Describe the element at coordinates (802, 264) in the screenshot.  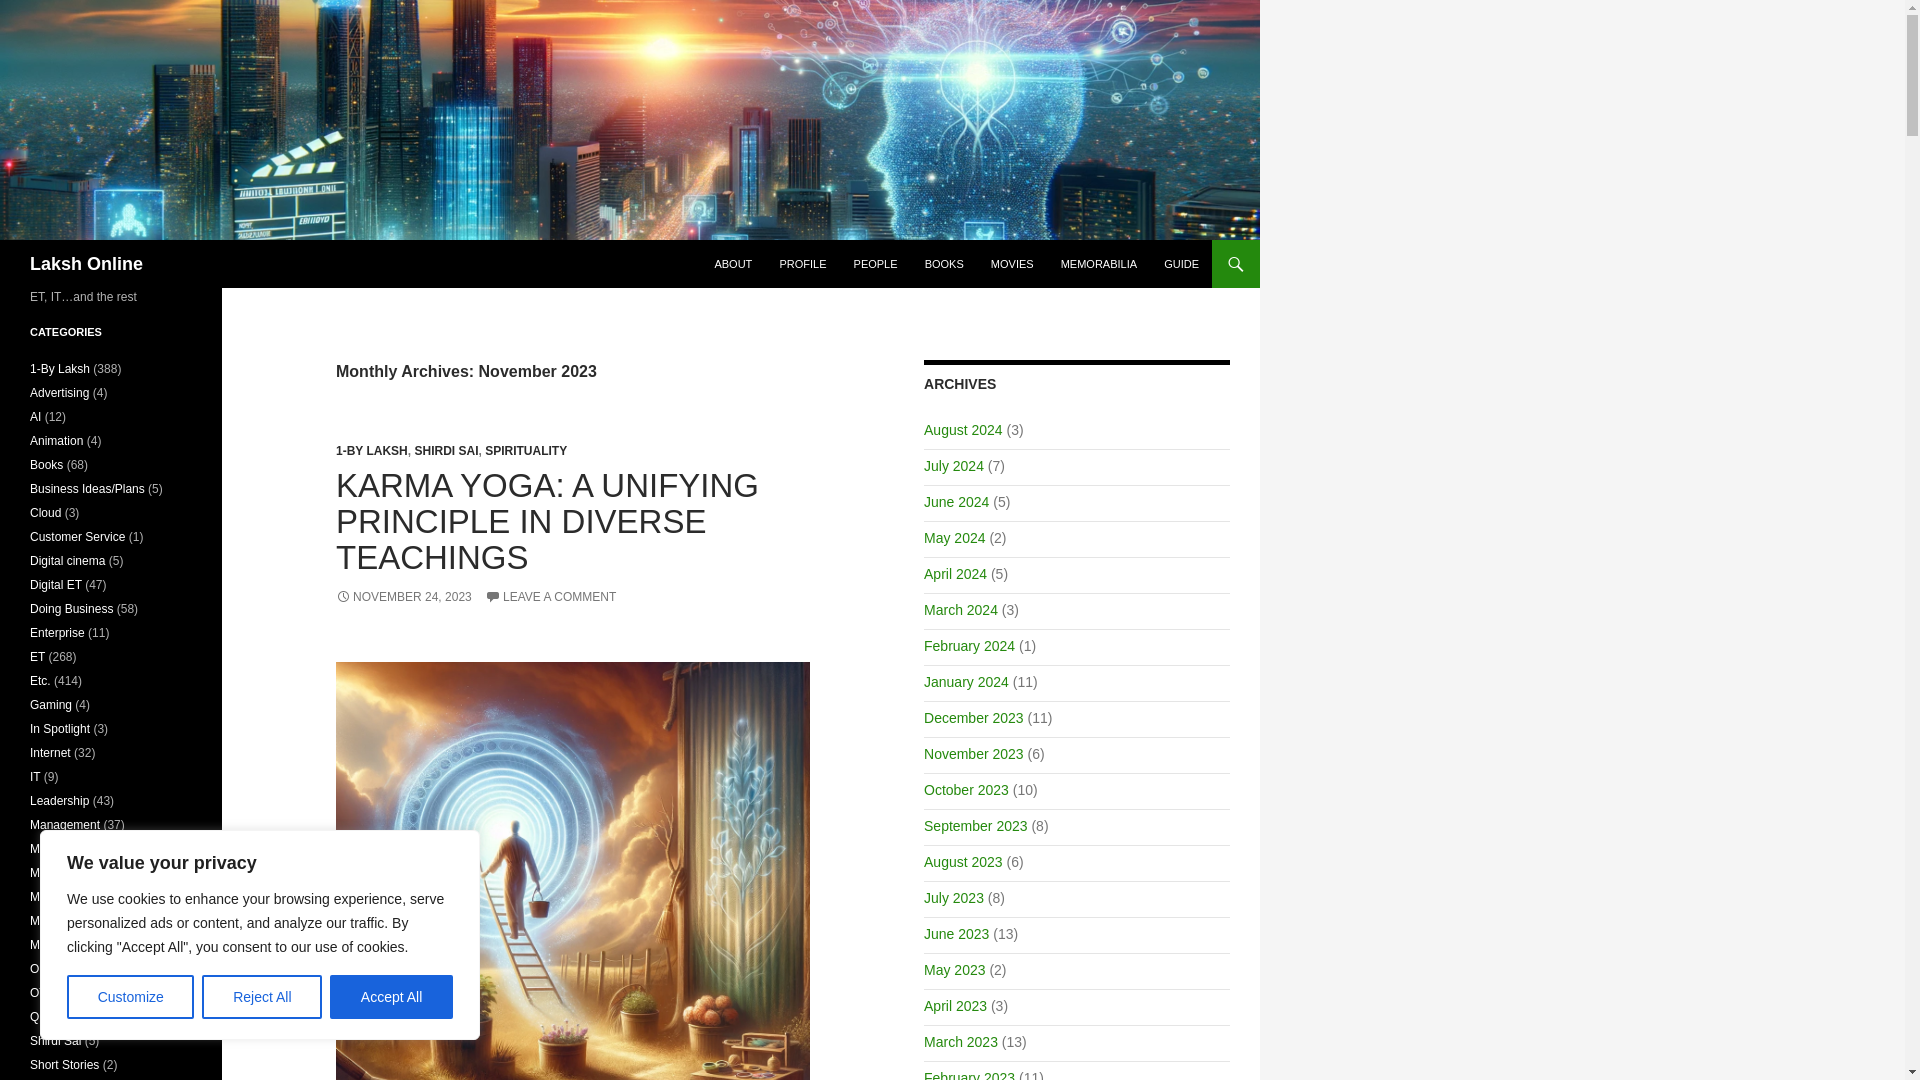
I see `PROFILE` at that location.